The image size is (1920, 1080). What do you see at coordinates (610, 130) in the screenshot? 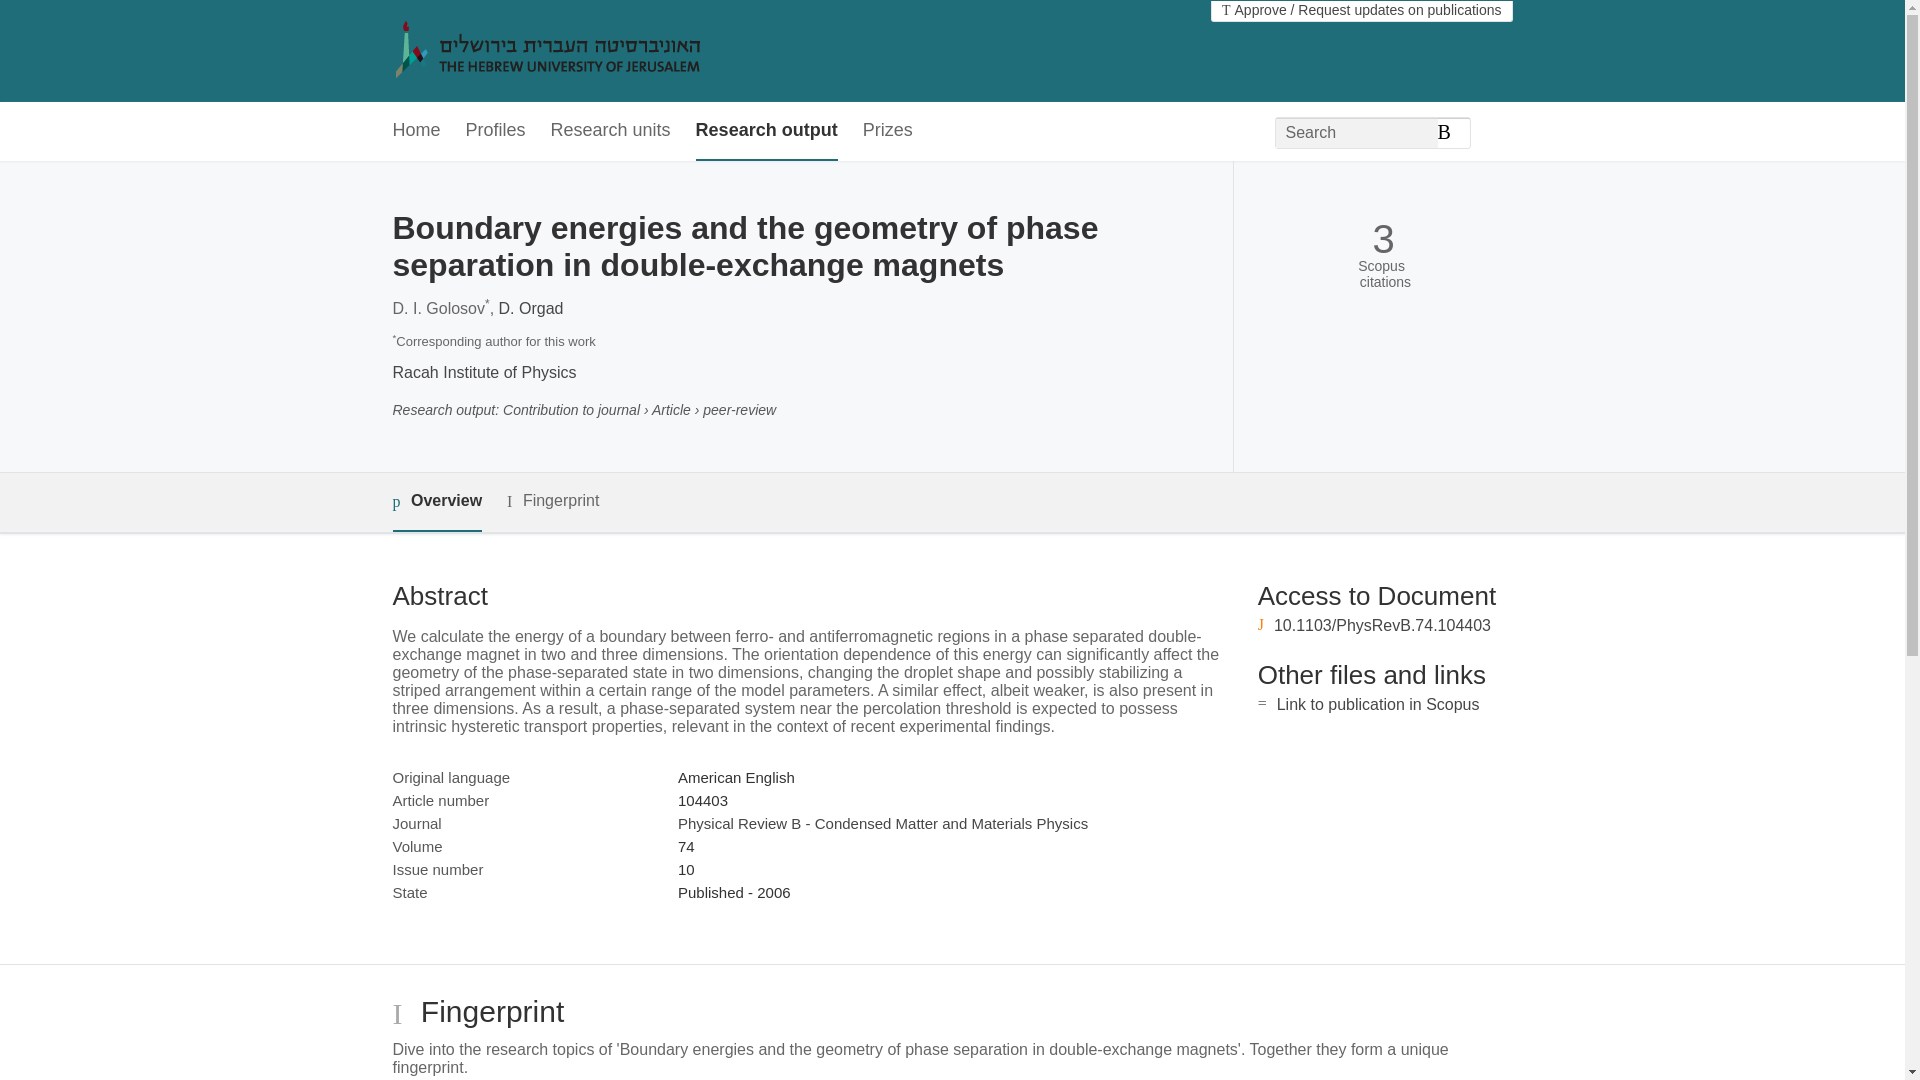
I see `Research units` at bounding box center [610, 130].